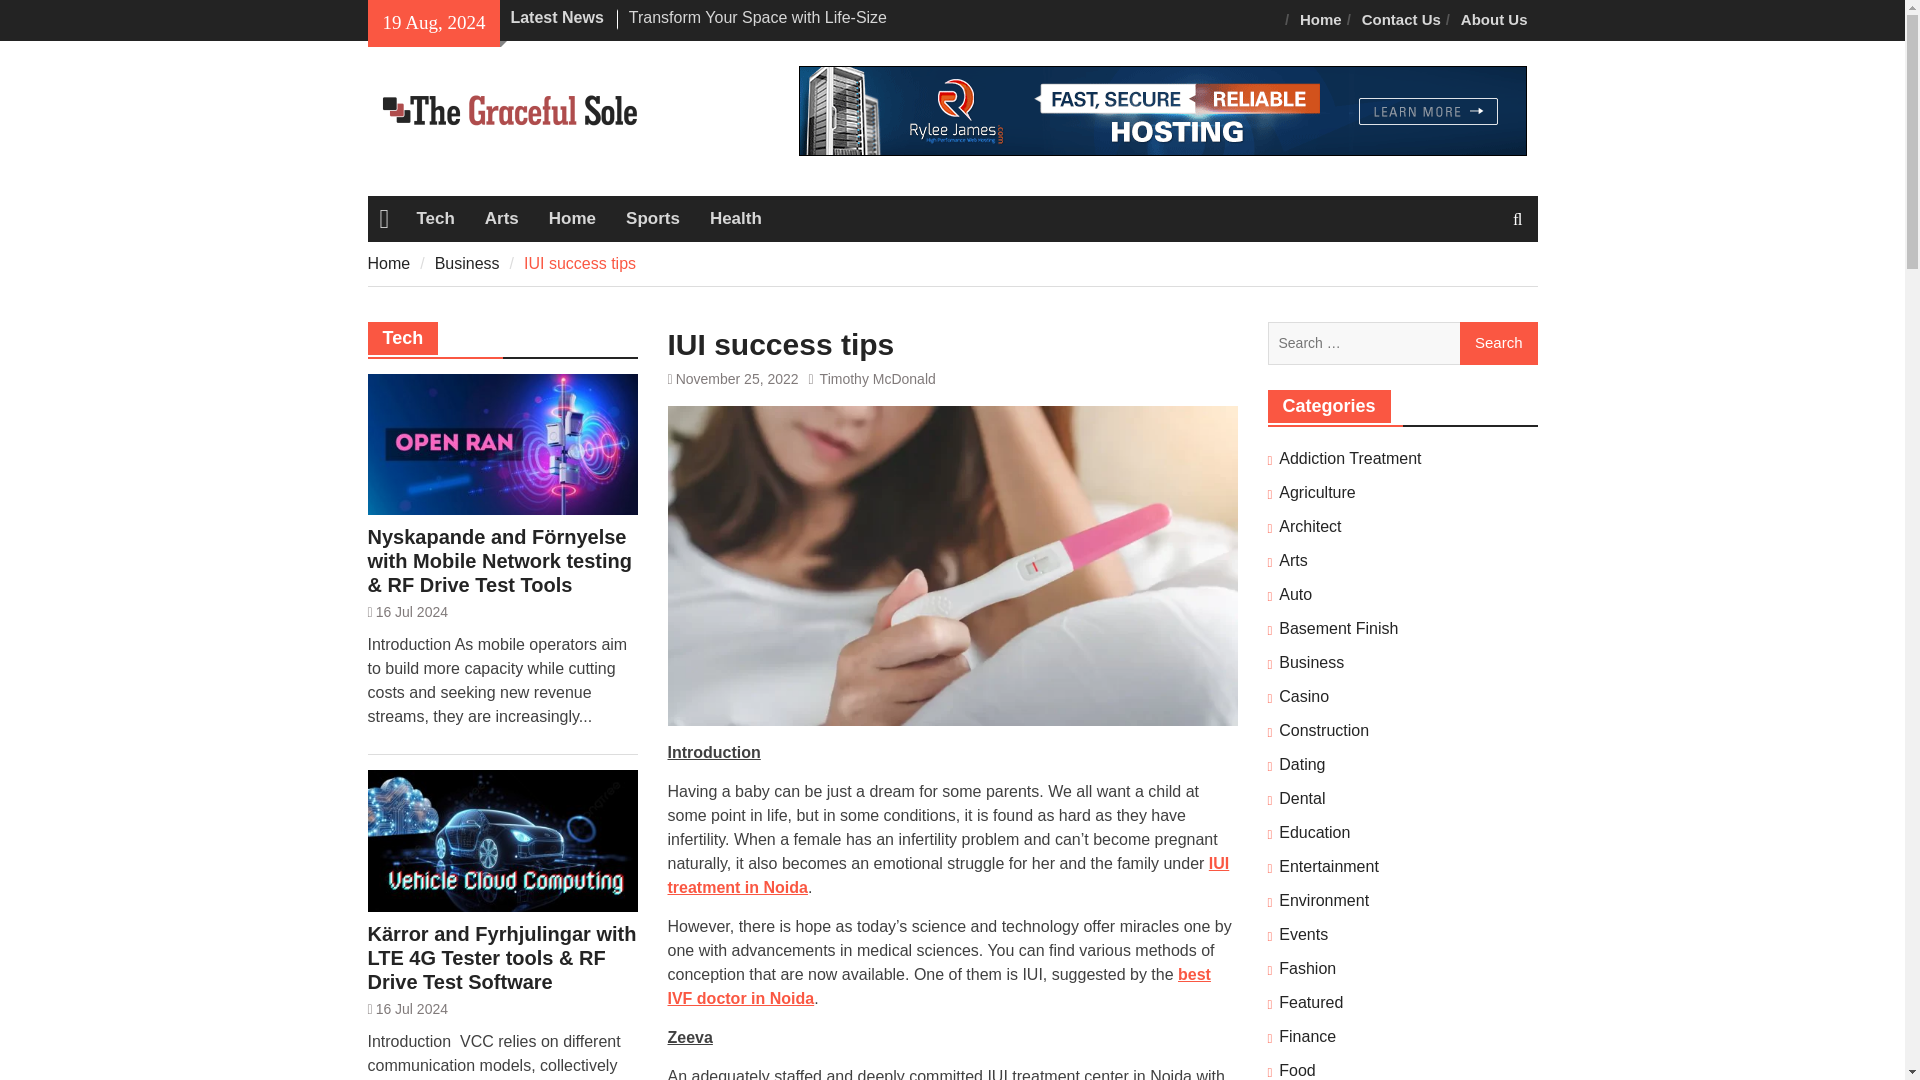 Image resolution: width=1920 pixels, height=1080 pixels. Describe the element at coordinates (1401, 20) in the screenshot. I see `Contact Us` at that location.